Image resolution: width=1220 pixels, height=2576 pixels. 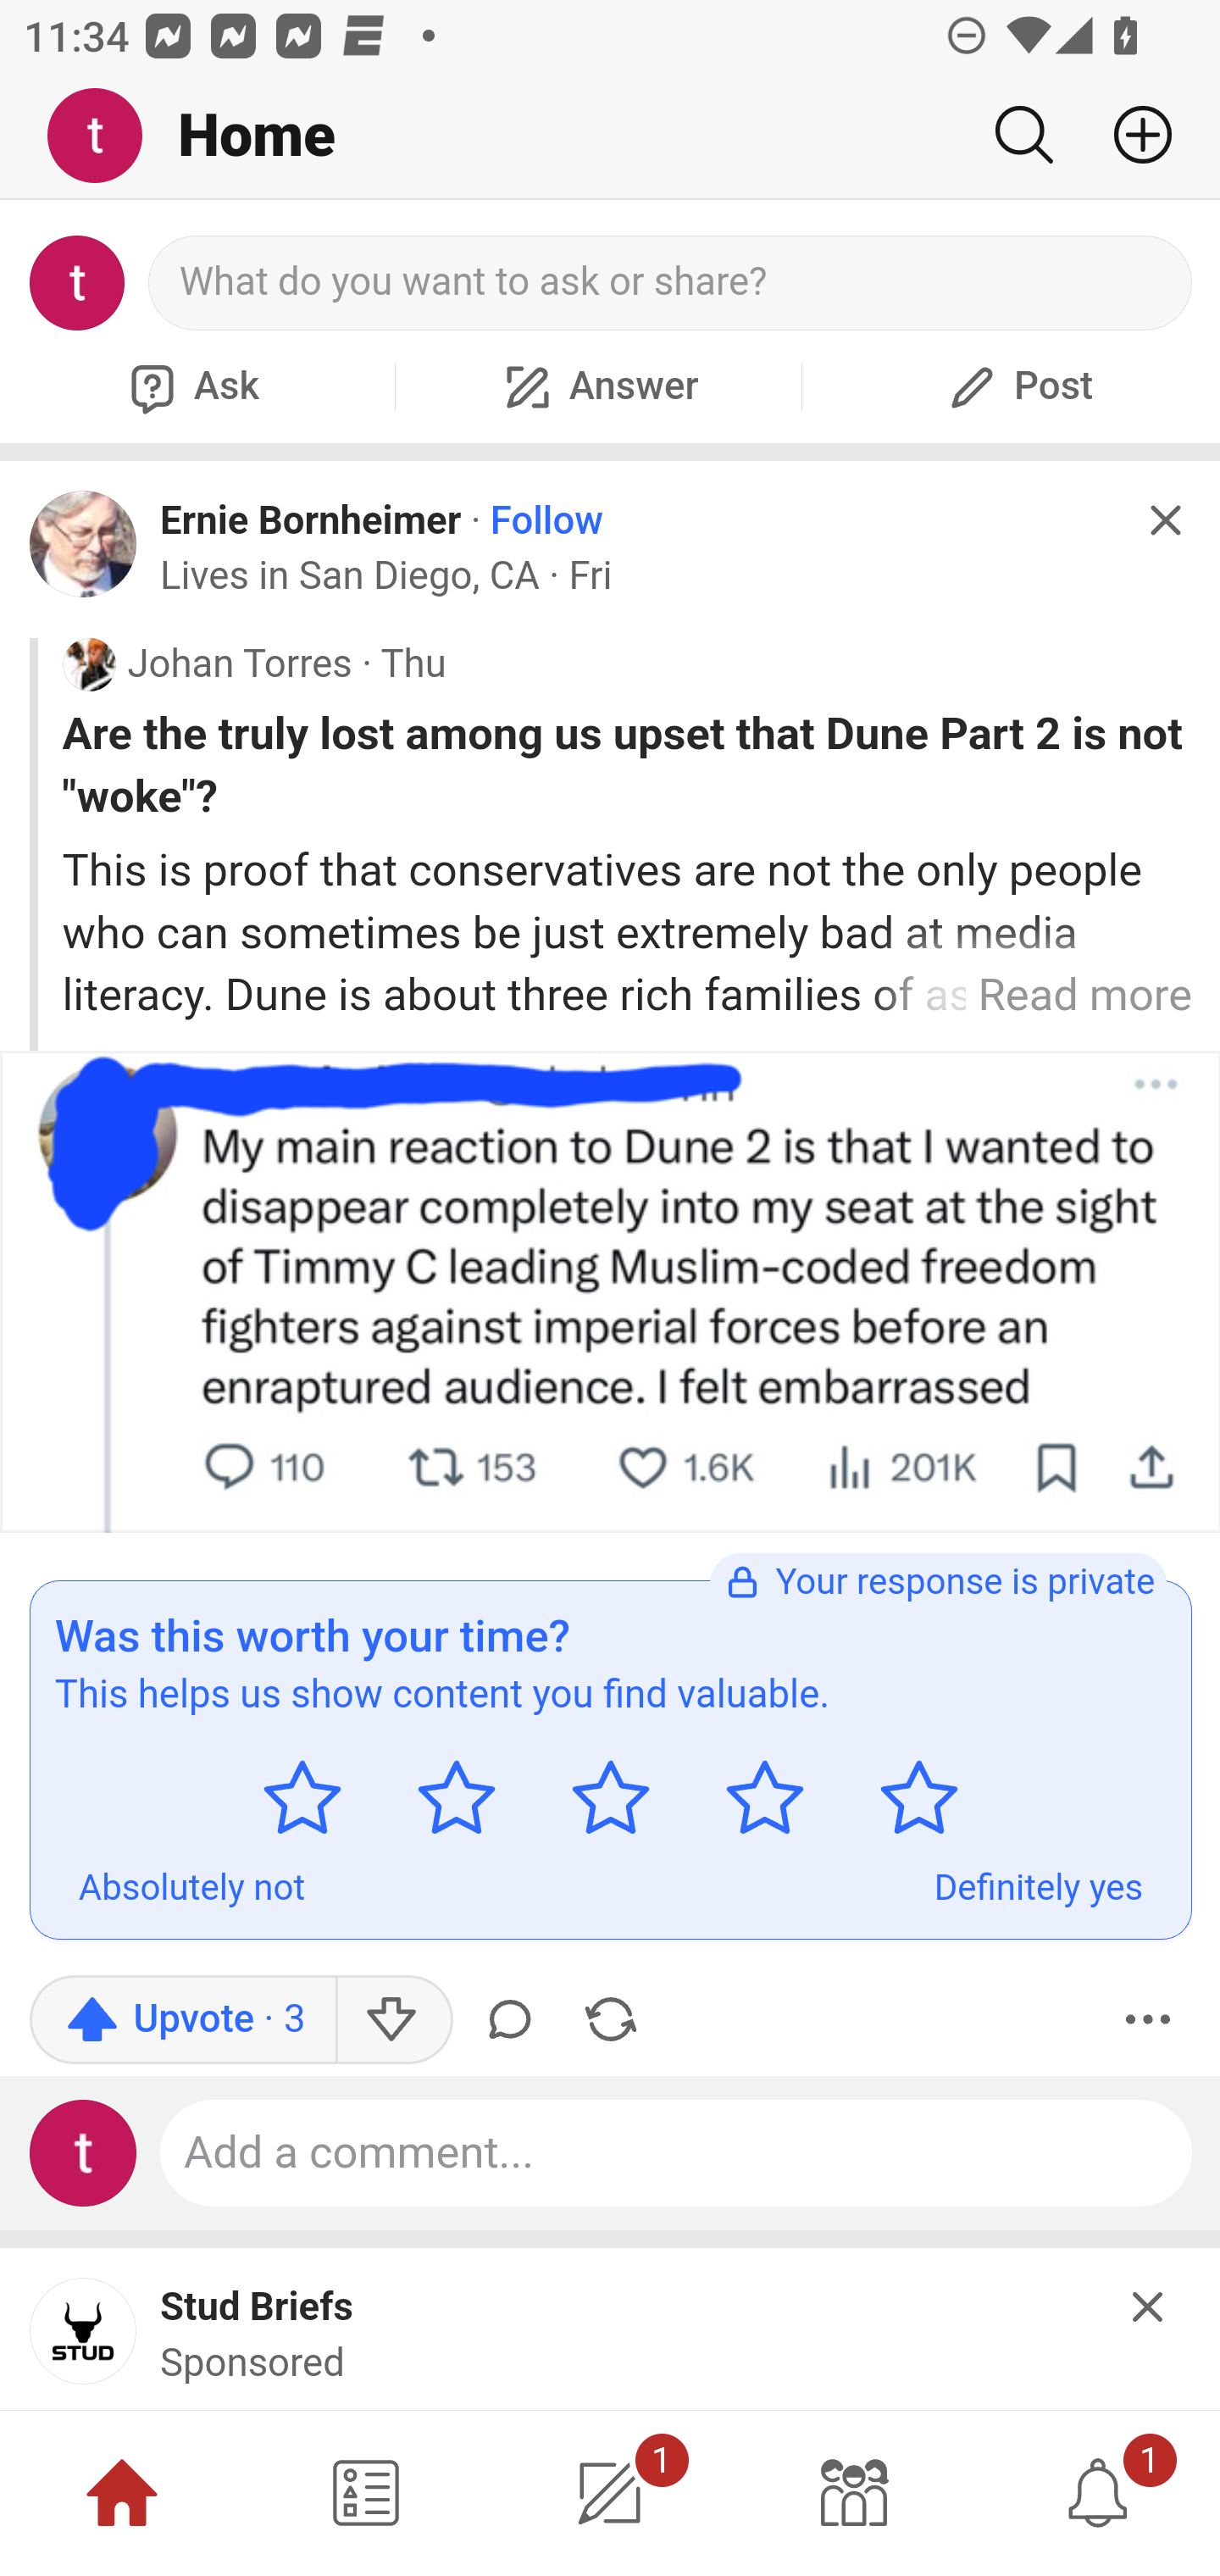 I want to click on Ask, so click(x=191, y=386).